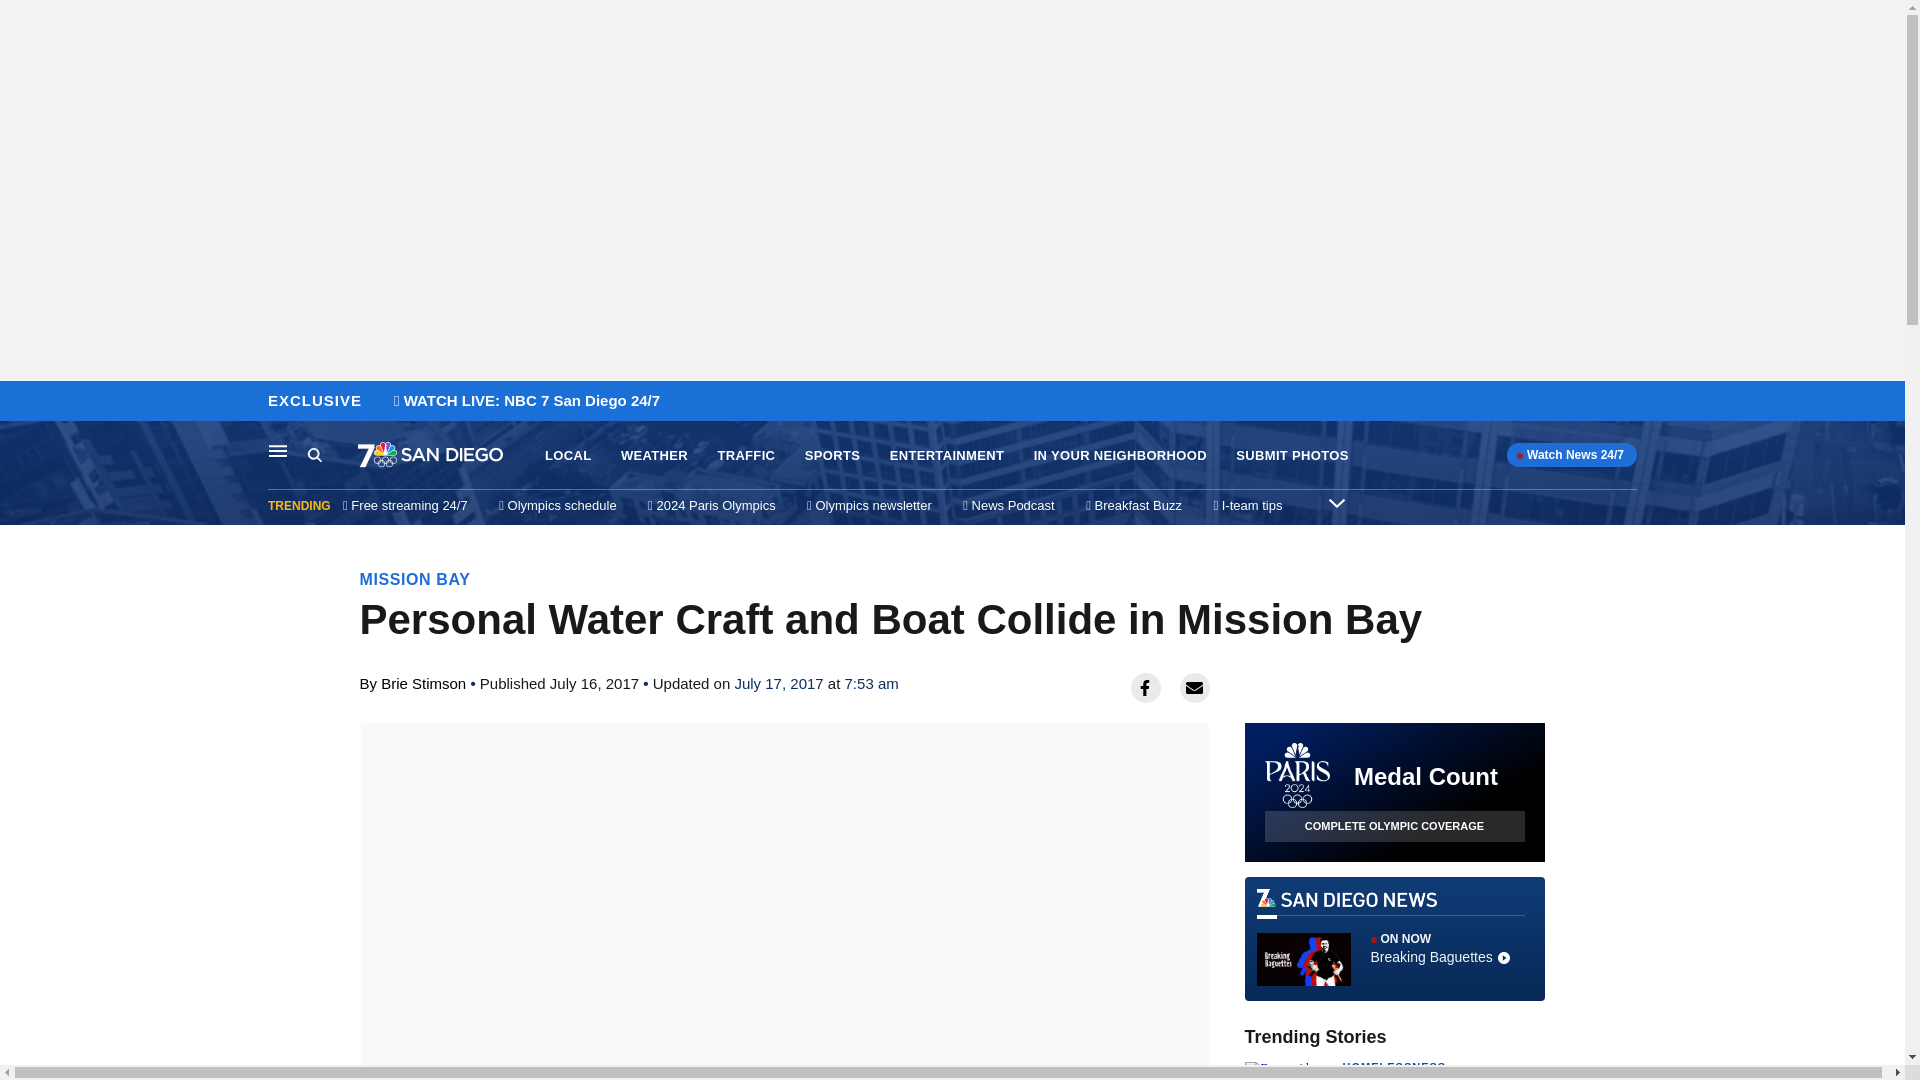 The width and height of the screenshot is (1920, 1080). What do you see at coordinates (1394, 1066) in the screenshot?
I see `HOMELESSNESS` at bounding box center [1394, 1066].